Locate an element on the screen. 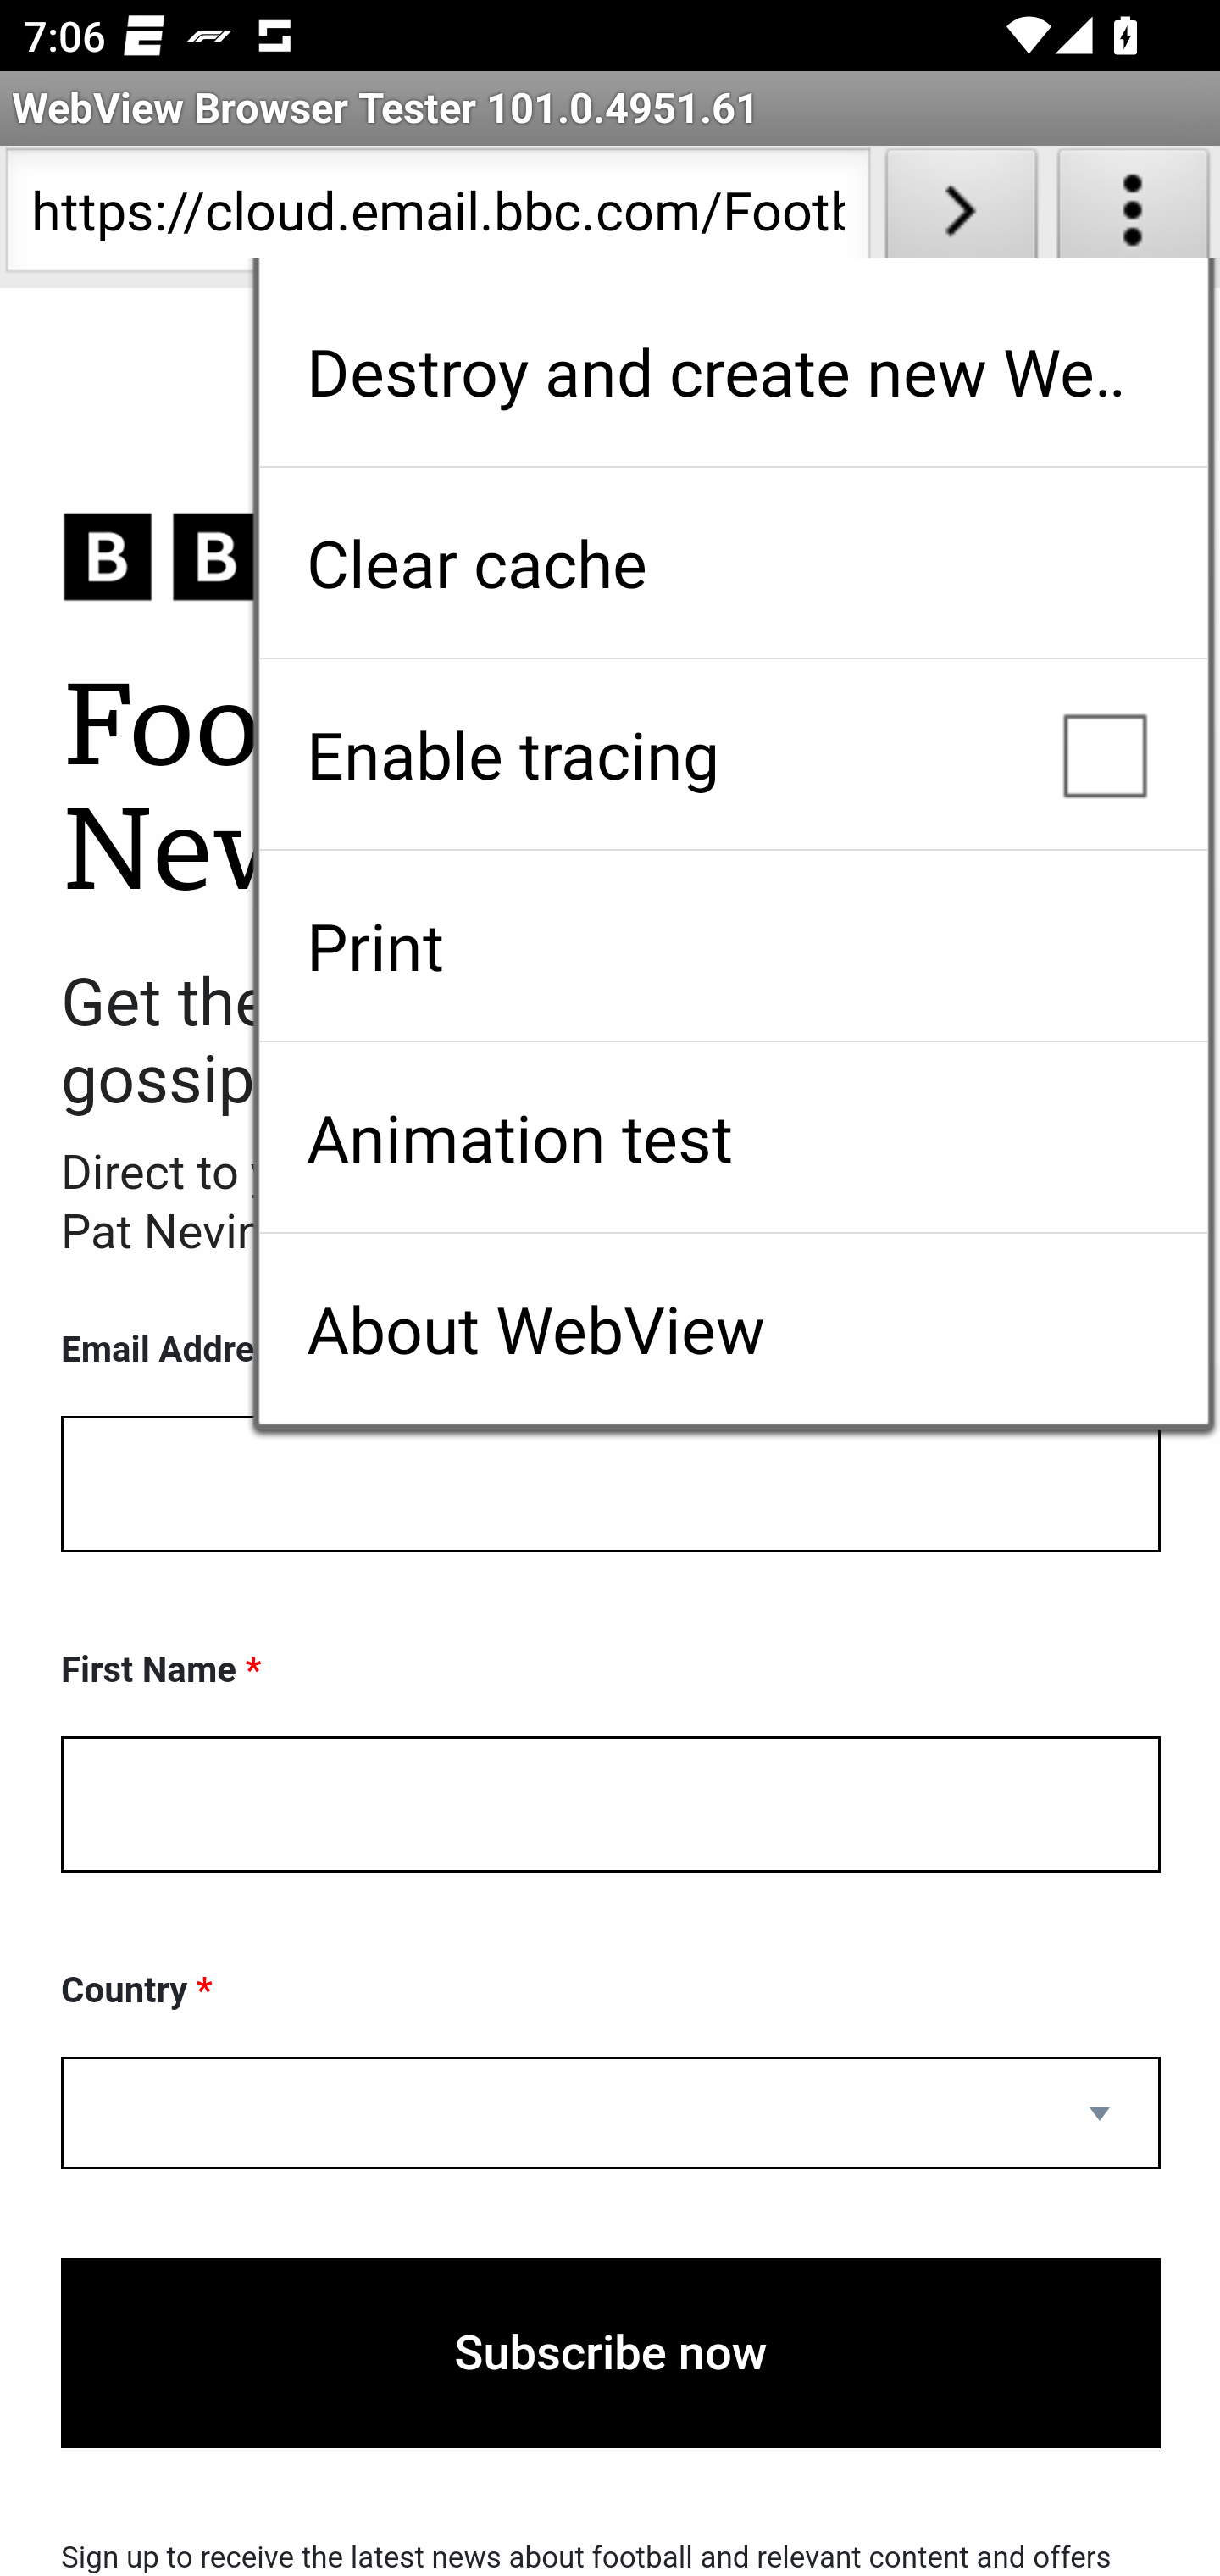 The width and height of the screenshot is (1220, 2576). Clear cache is located at coordinates (733, 563).